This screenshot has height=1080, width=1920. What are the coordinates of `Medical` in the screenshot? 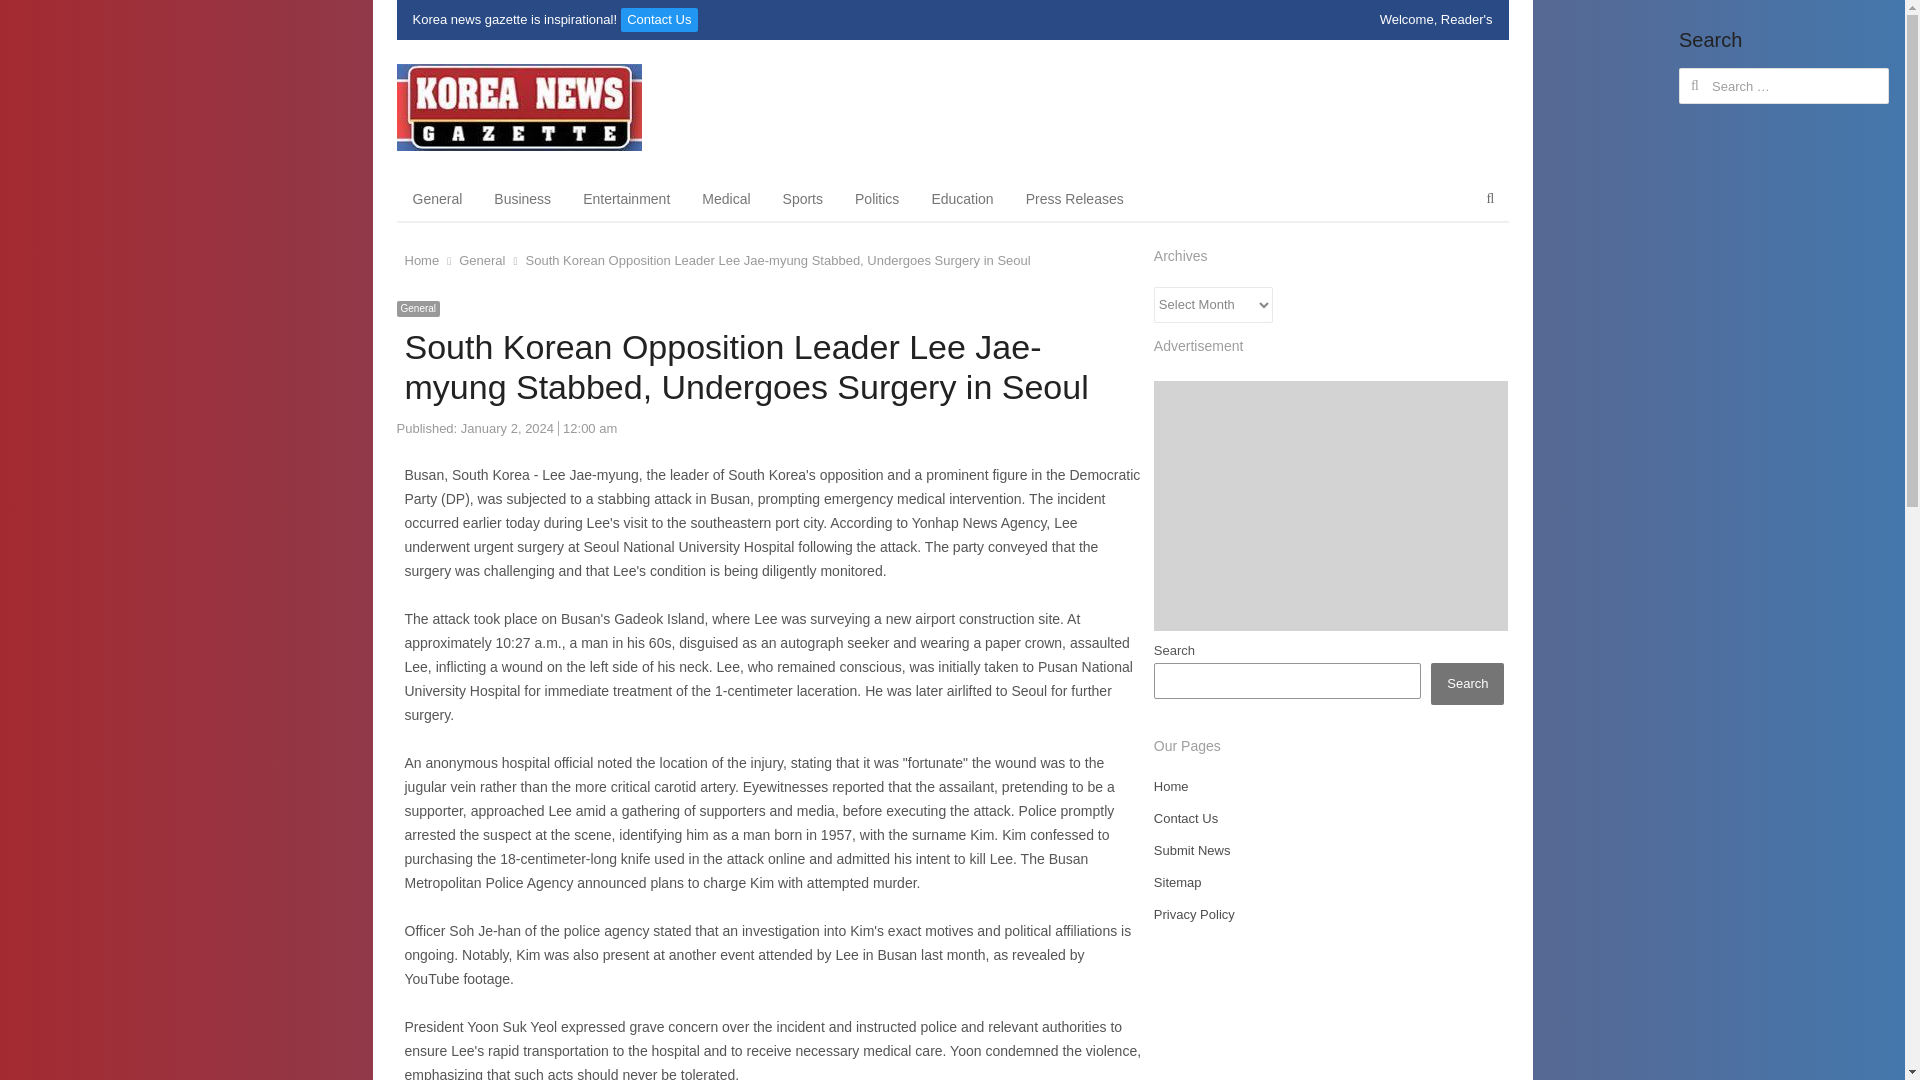 It's located at (726, 198).